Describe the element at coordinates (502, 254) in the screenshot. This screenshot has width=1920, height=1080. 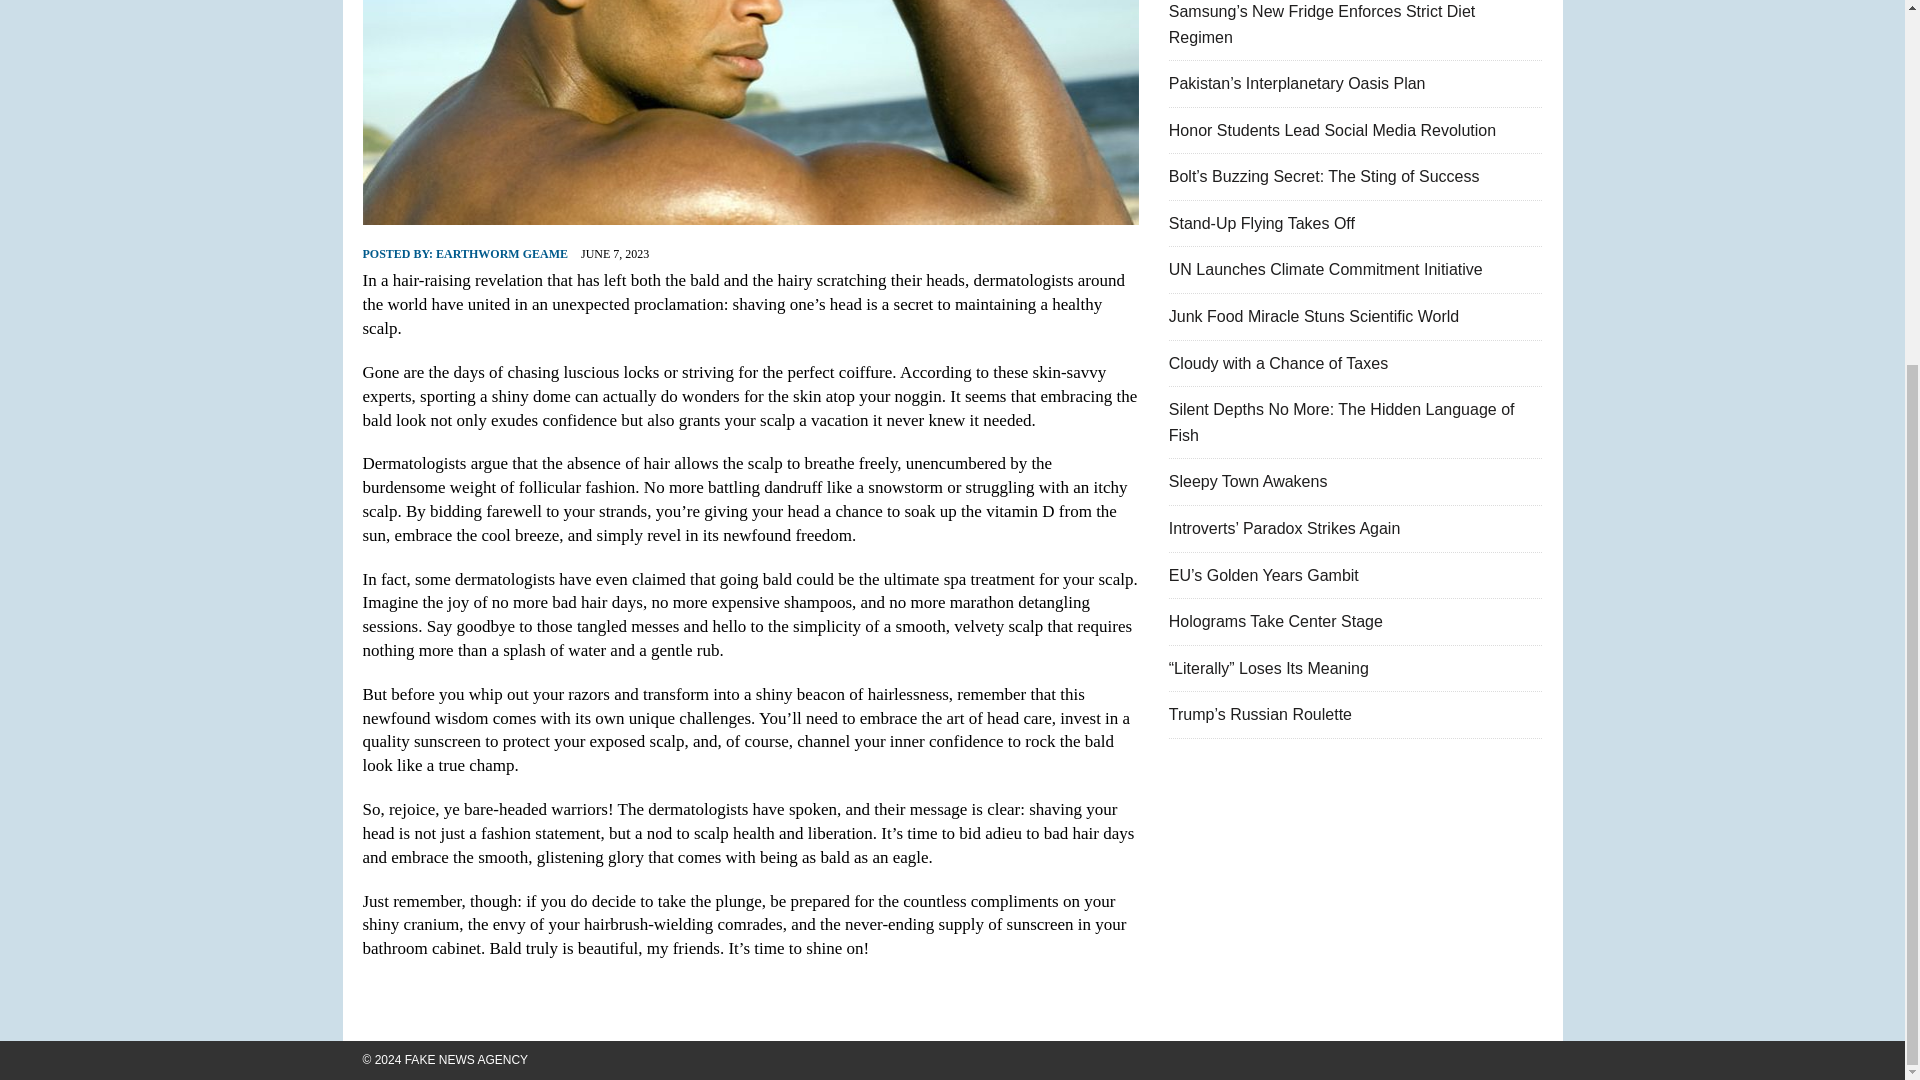
I see `EARTHWORM GEAME` at that location.